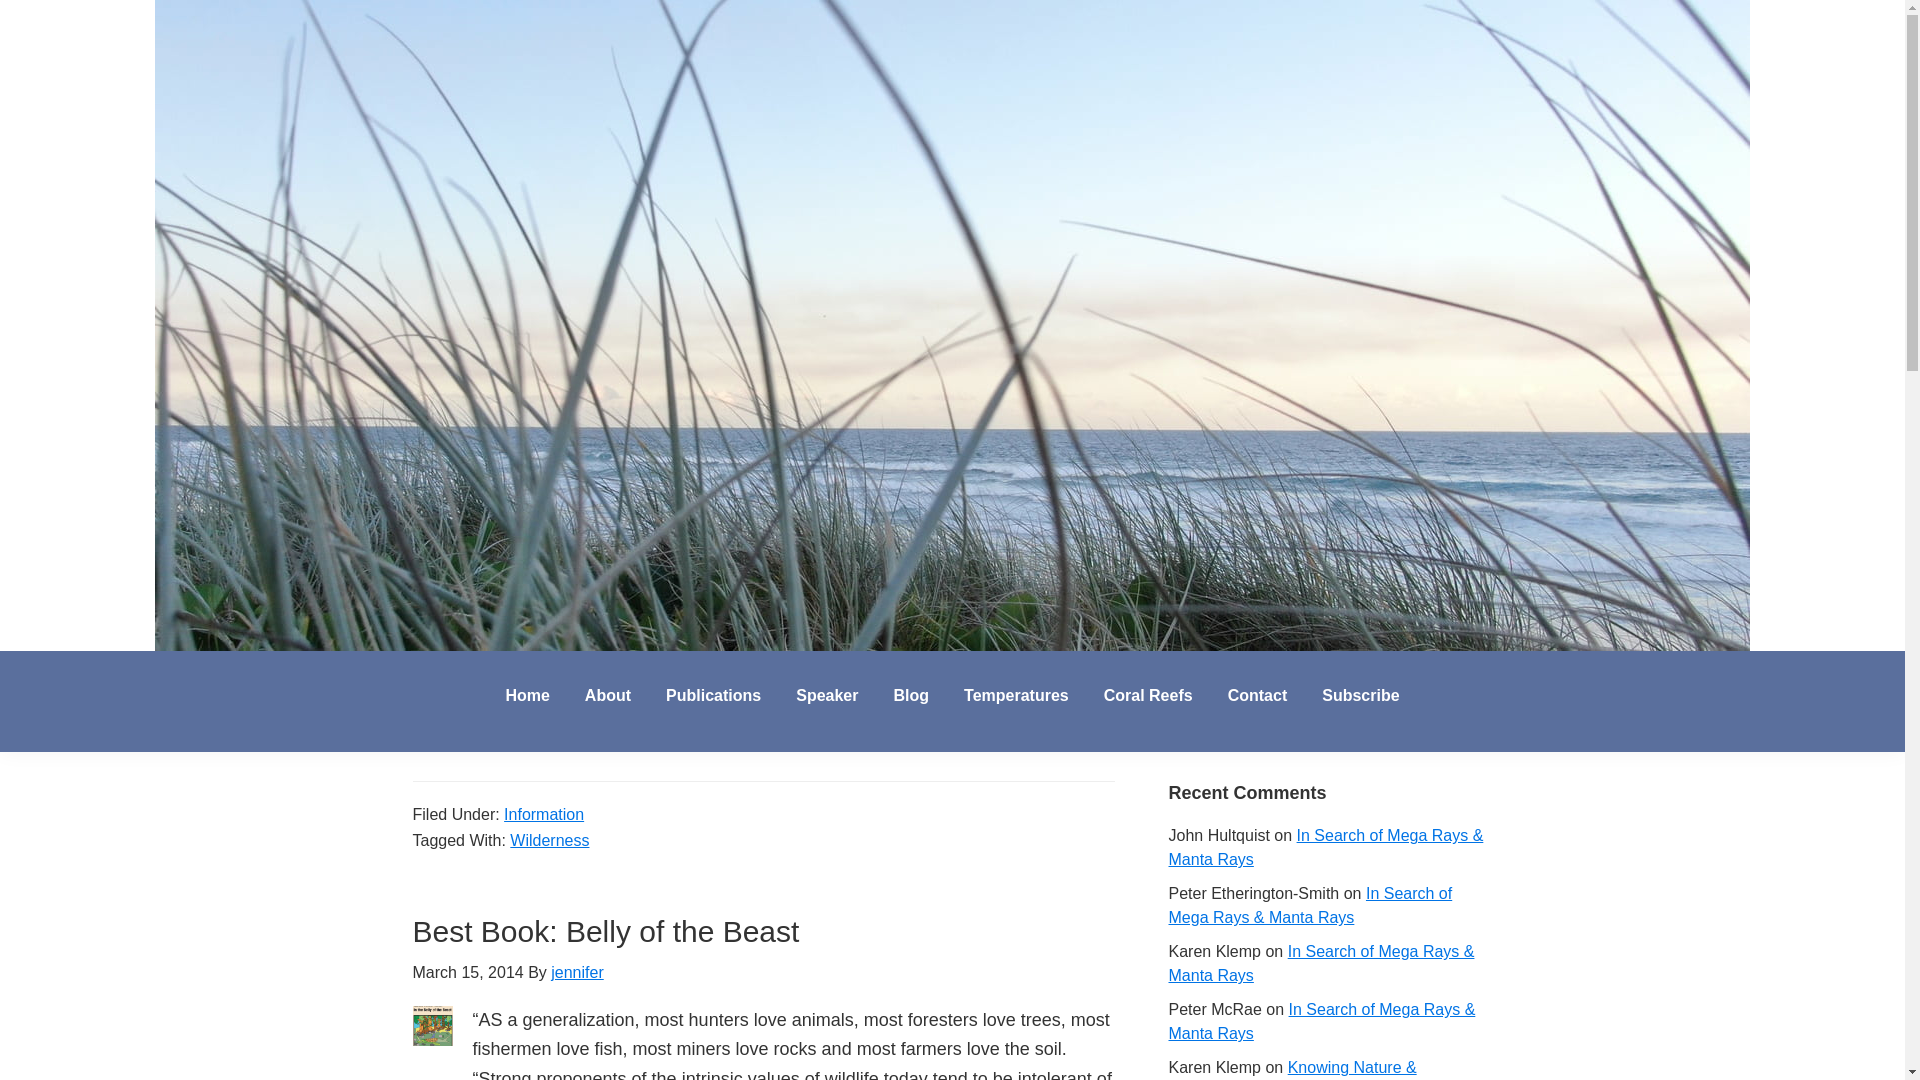 Image resolution: width=1920 pixels, height=1080 pixels. What do you see at coordinates (543, 406) in the screenshot?
I see `Information` at bounding box center [543, 406].